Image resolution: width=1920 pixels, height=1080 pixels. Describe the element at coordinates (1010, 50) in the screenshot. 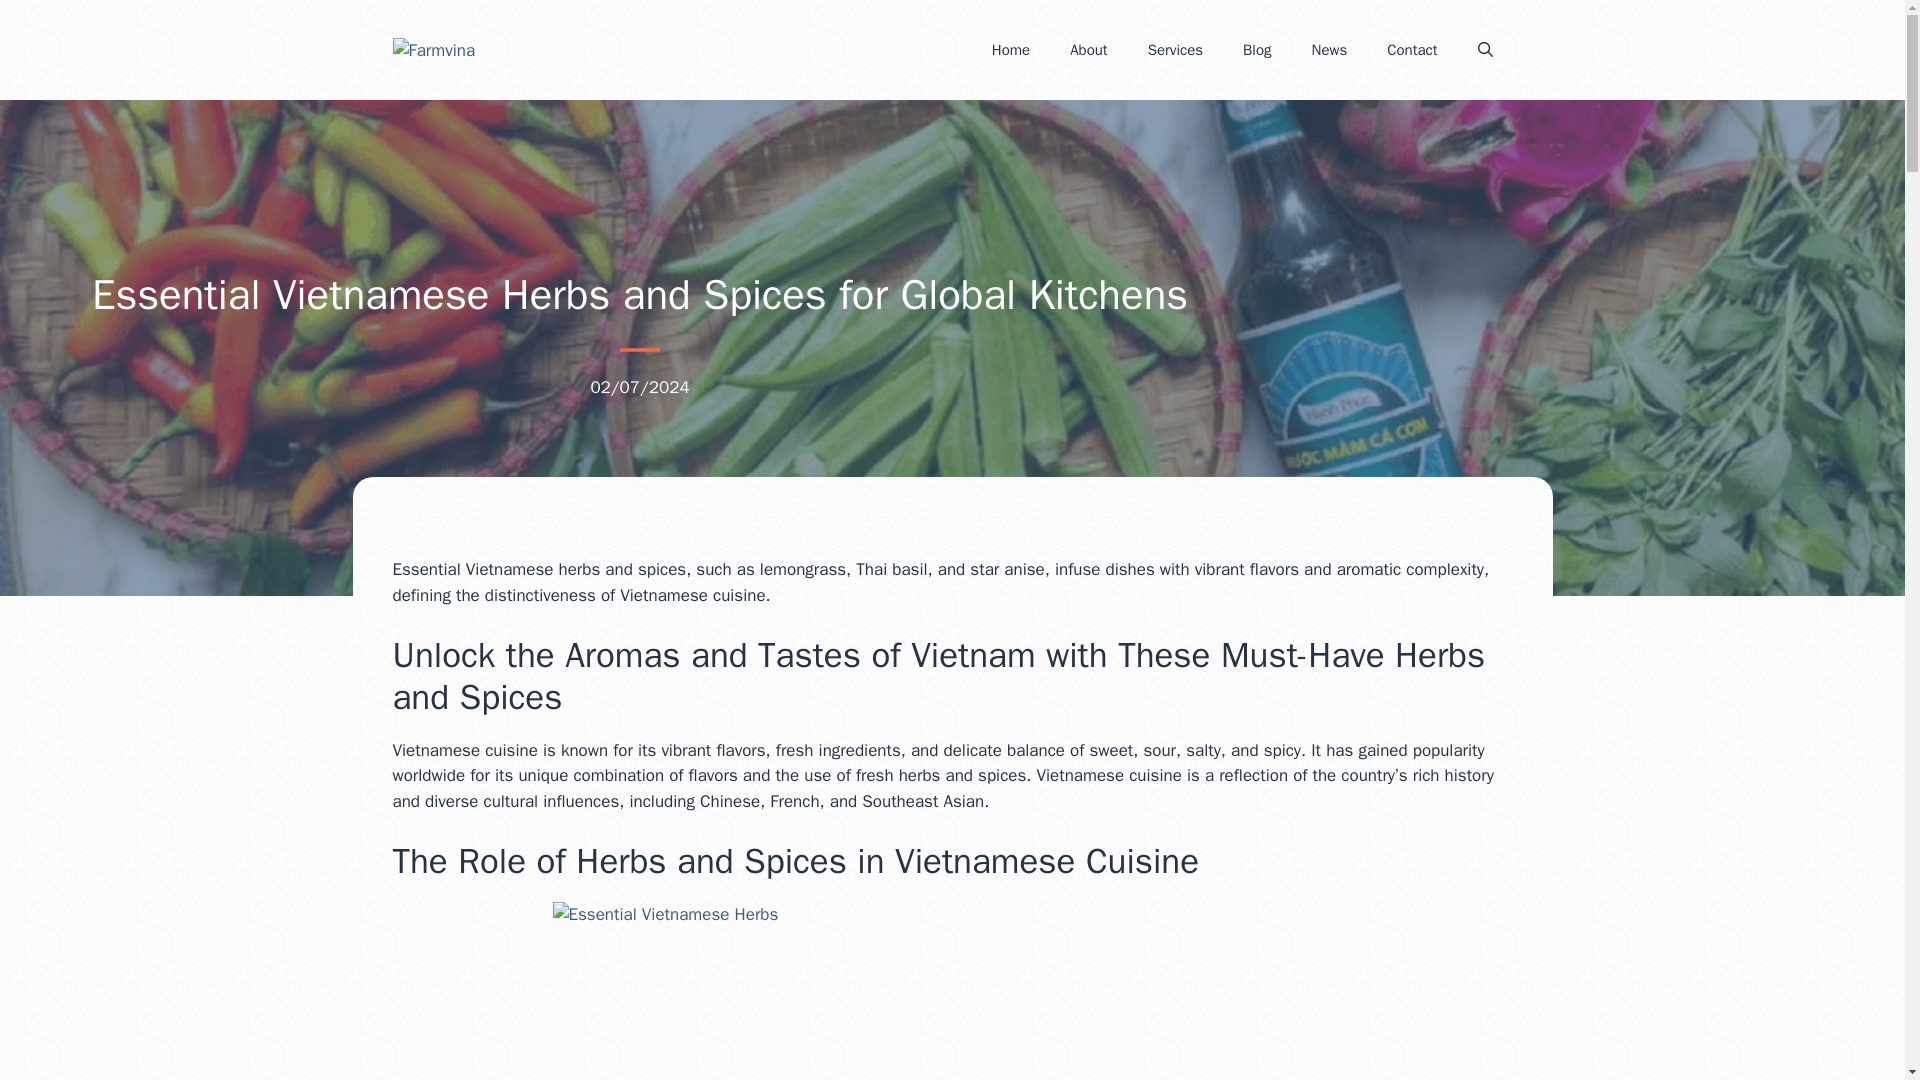

I see `Home` at that location.